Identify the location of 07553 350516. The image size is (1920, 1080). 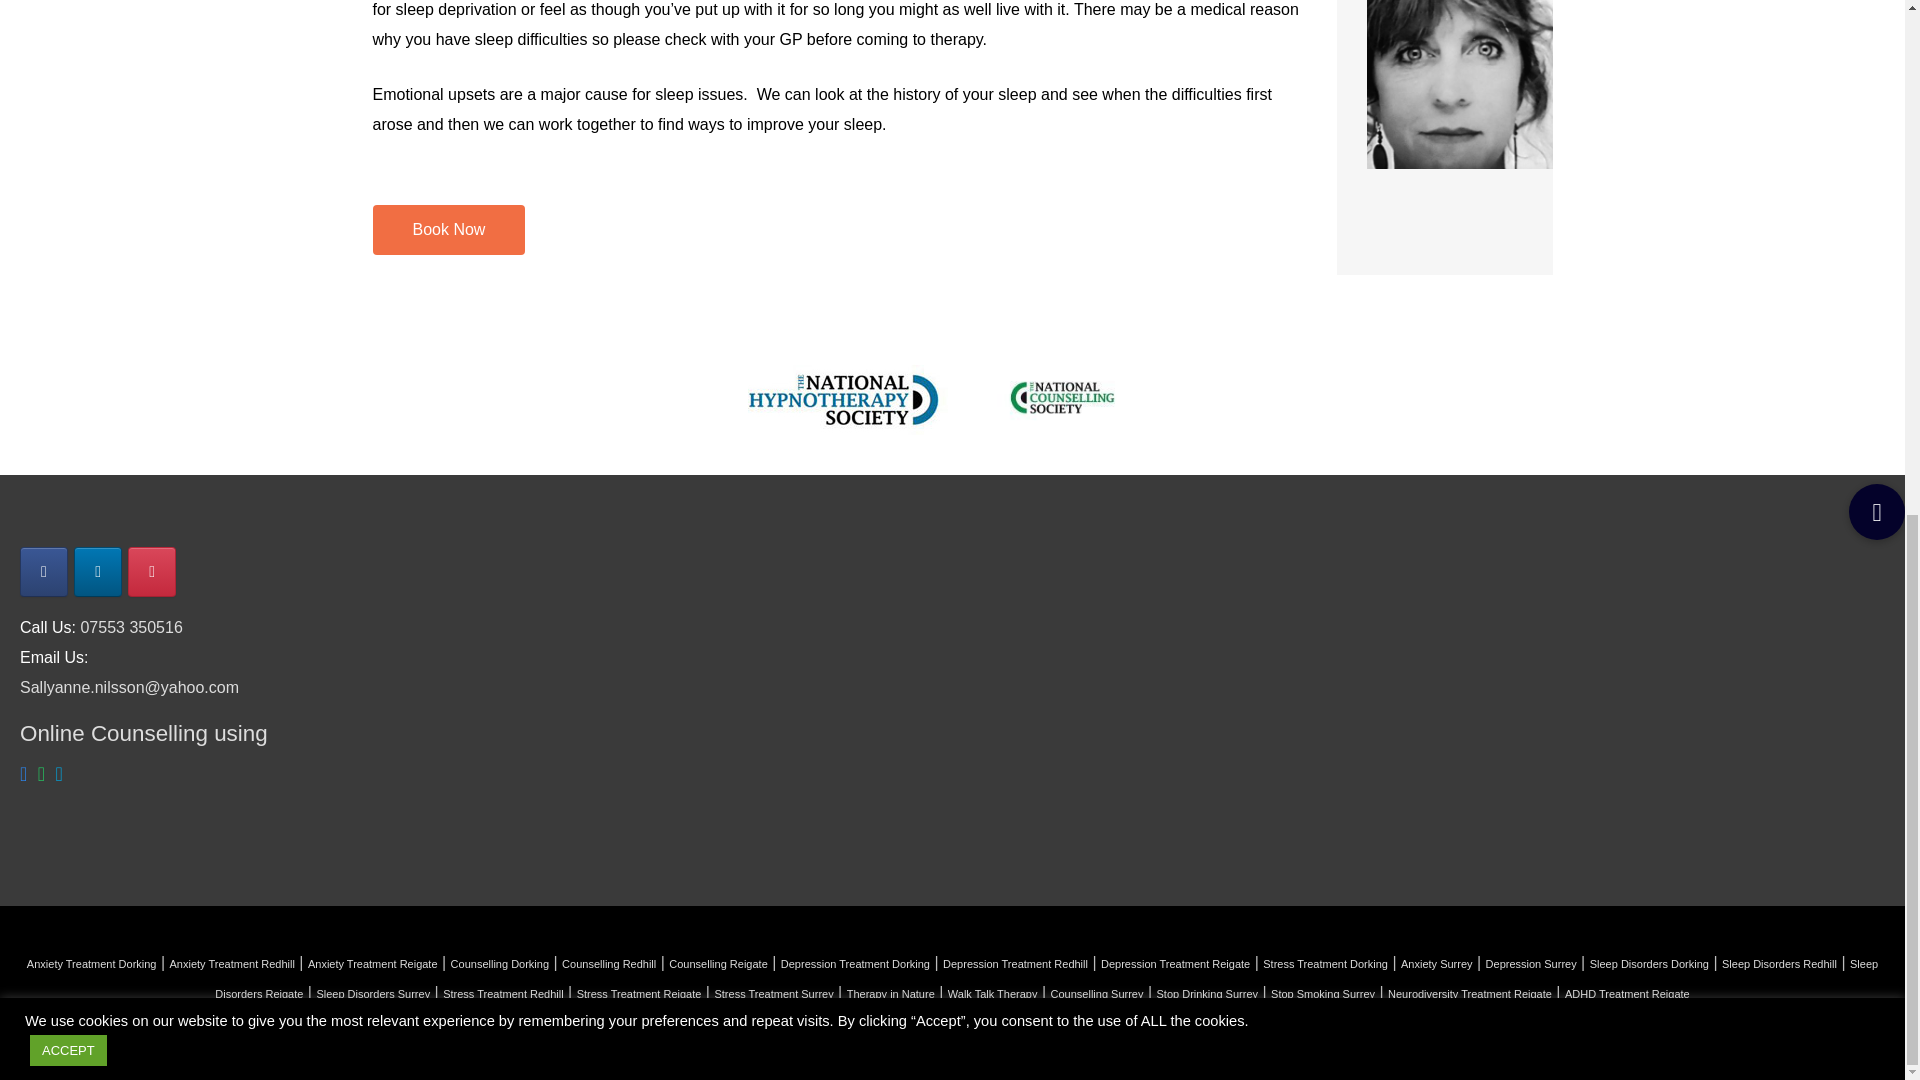
(131, 627).